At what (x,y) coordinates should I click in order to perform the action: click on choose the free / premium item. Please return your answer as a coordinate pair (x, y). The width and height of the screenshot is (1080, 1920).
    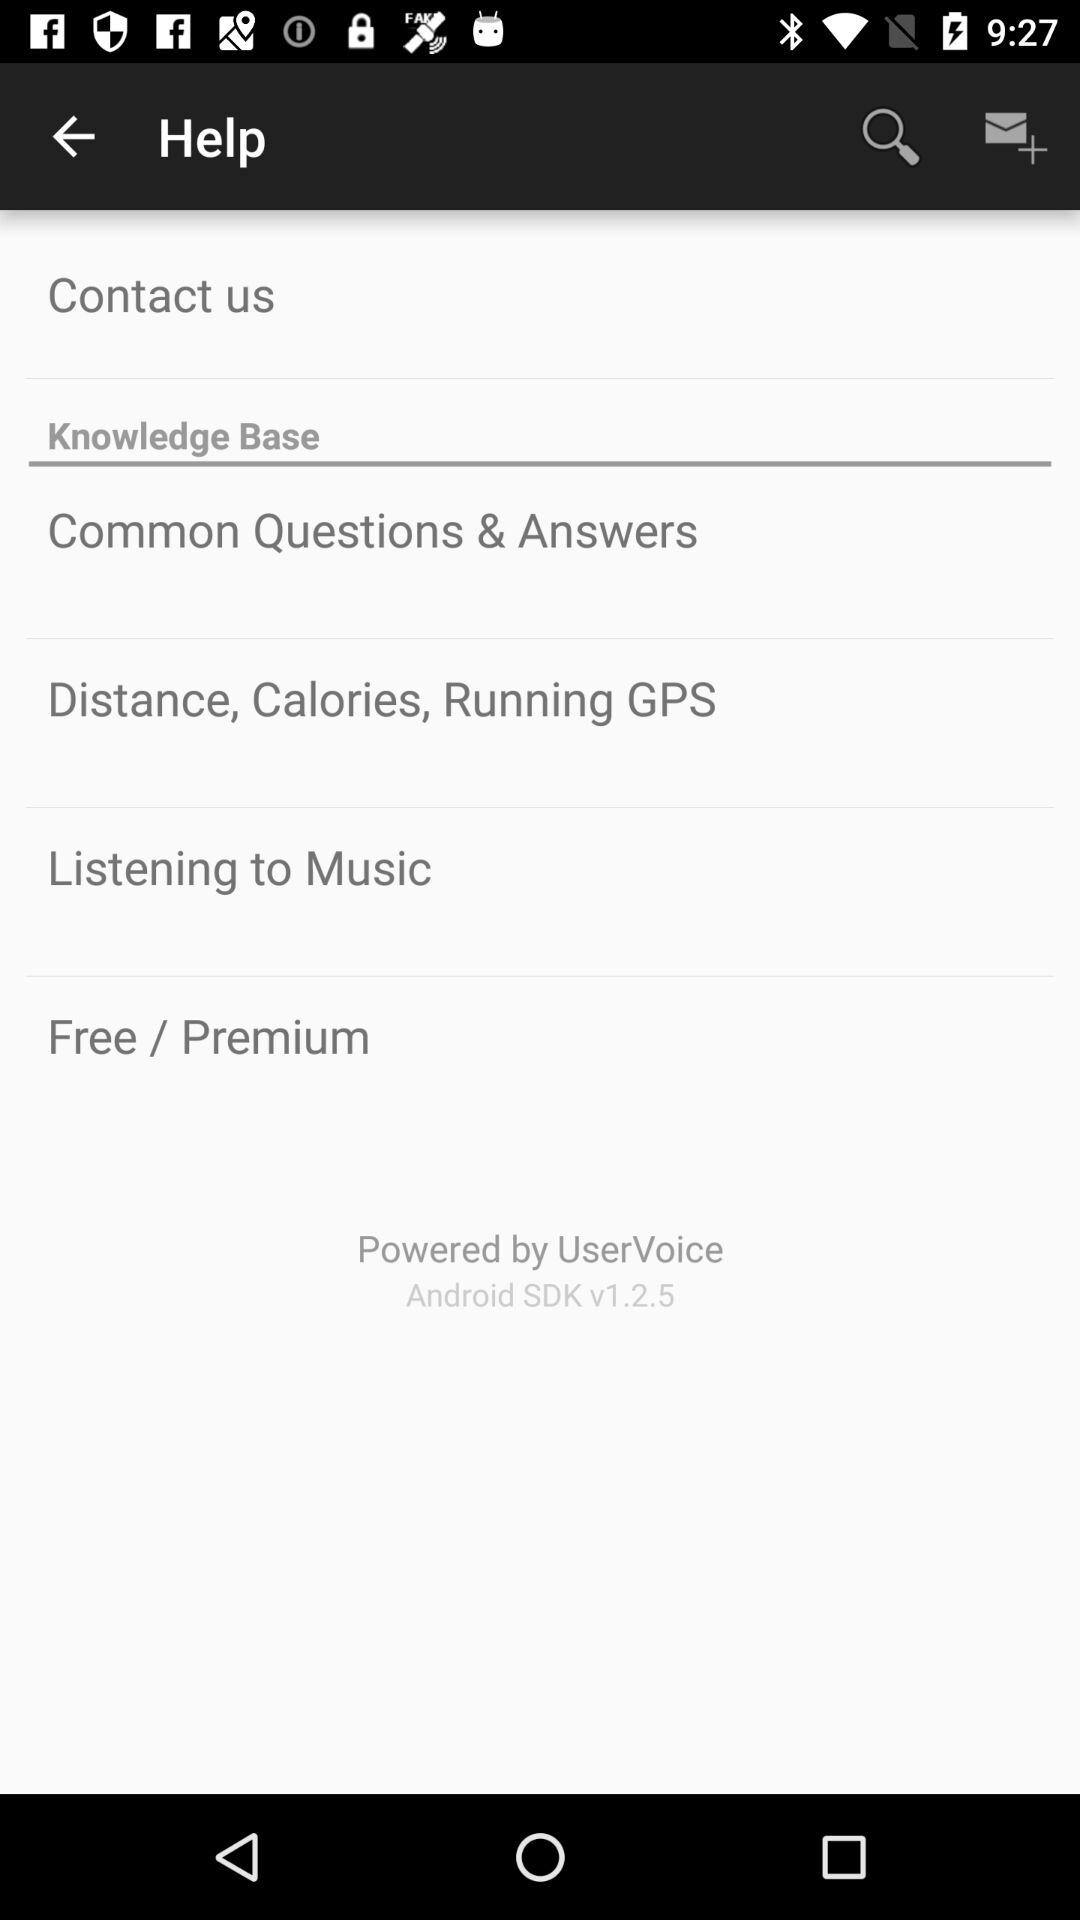
    Looking at the image, I should click on (208, 1035).